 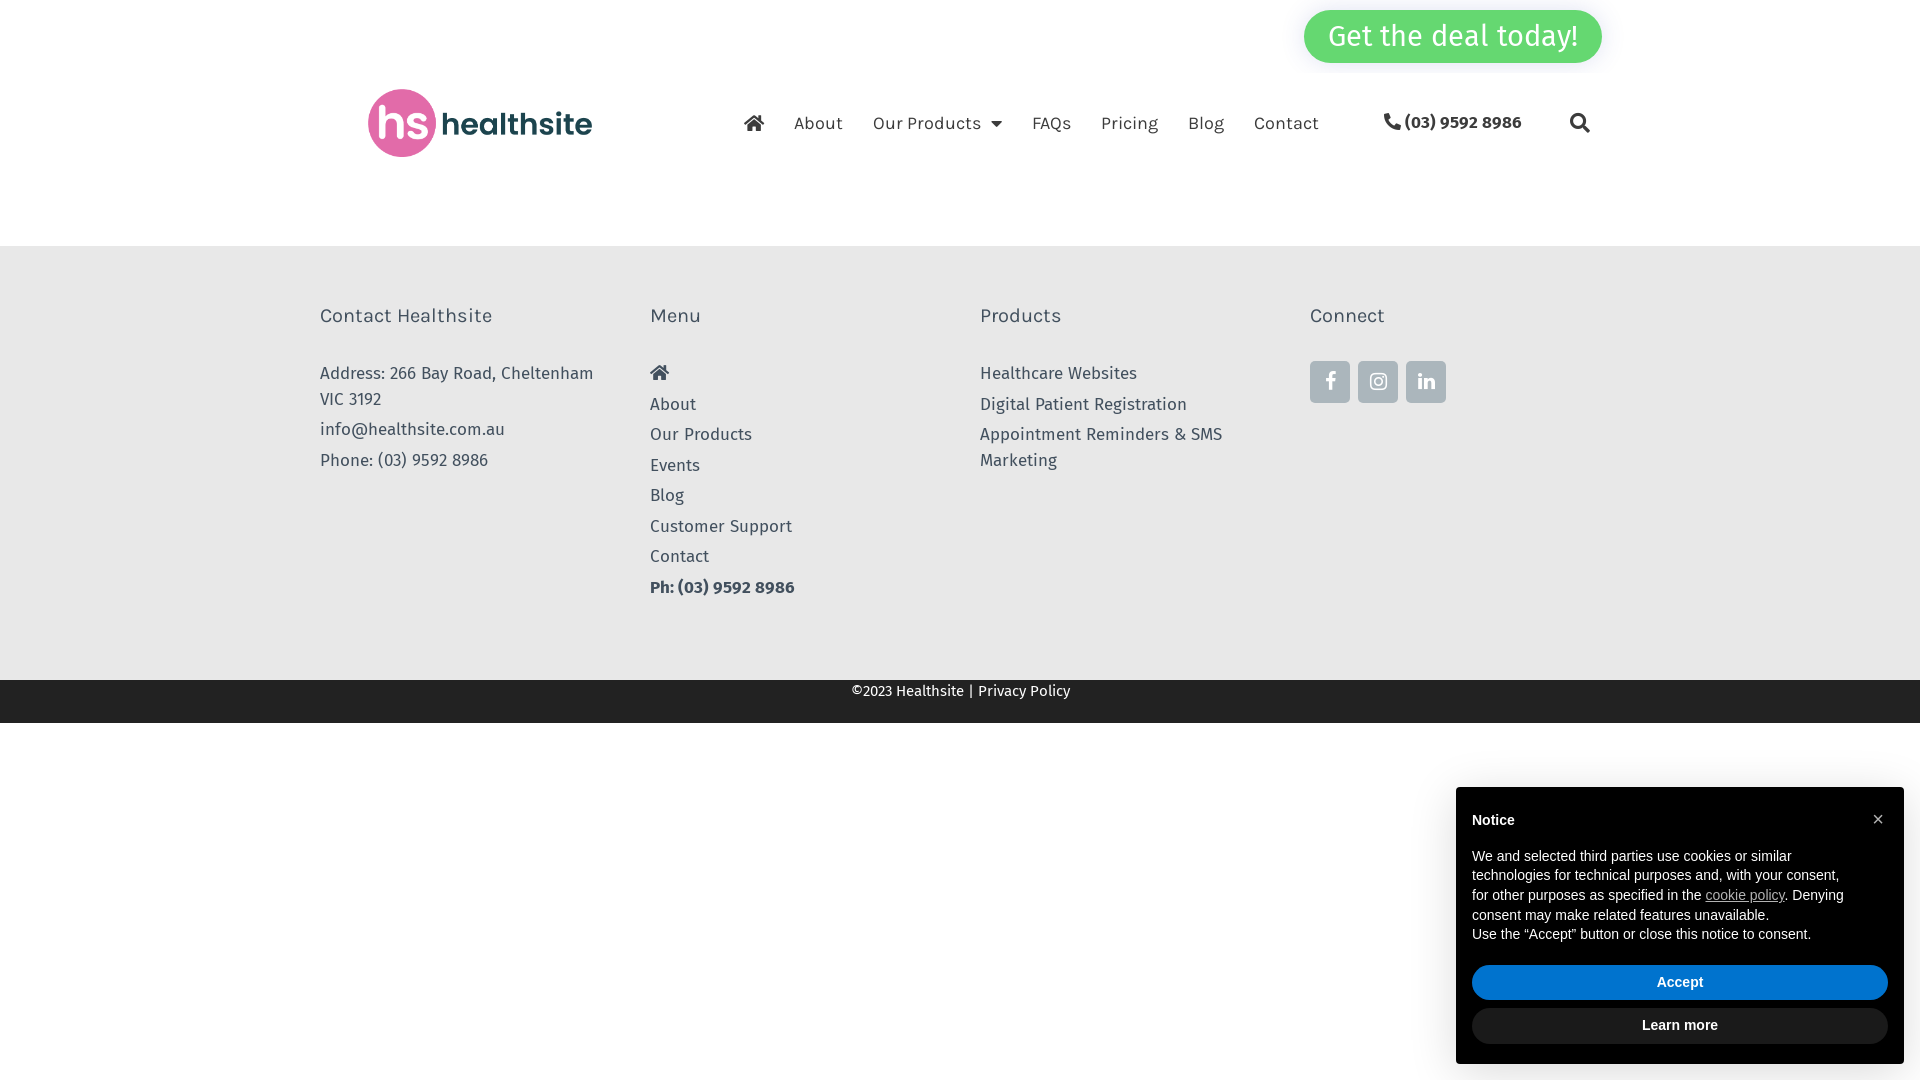 What do you see at coordinates (1286, 123) in the screenshot?
I see `Contact` at bounding box center [1286, 123].